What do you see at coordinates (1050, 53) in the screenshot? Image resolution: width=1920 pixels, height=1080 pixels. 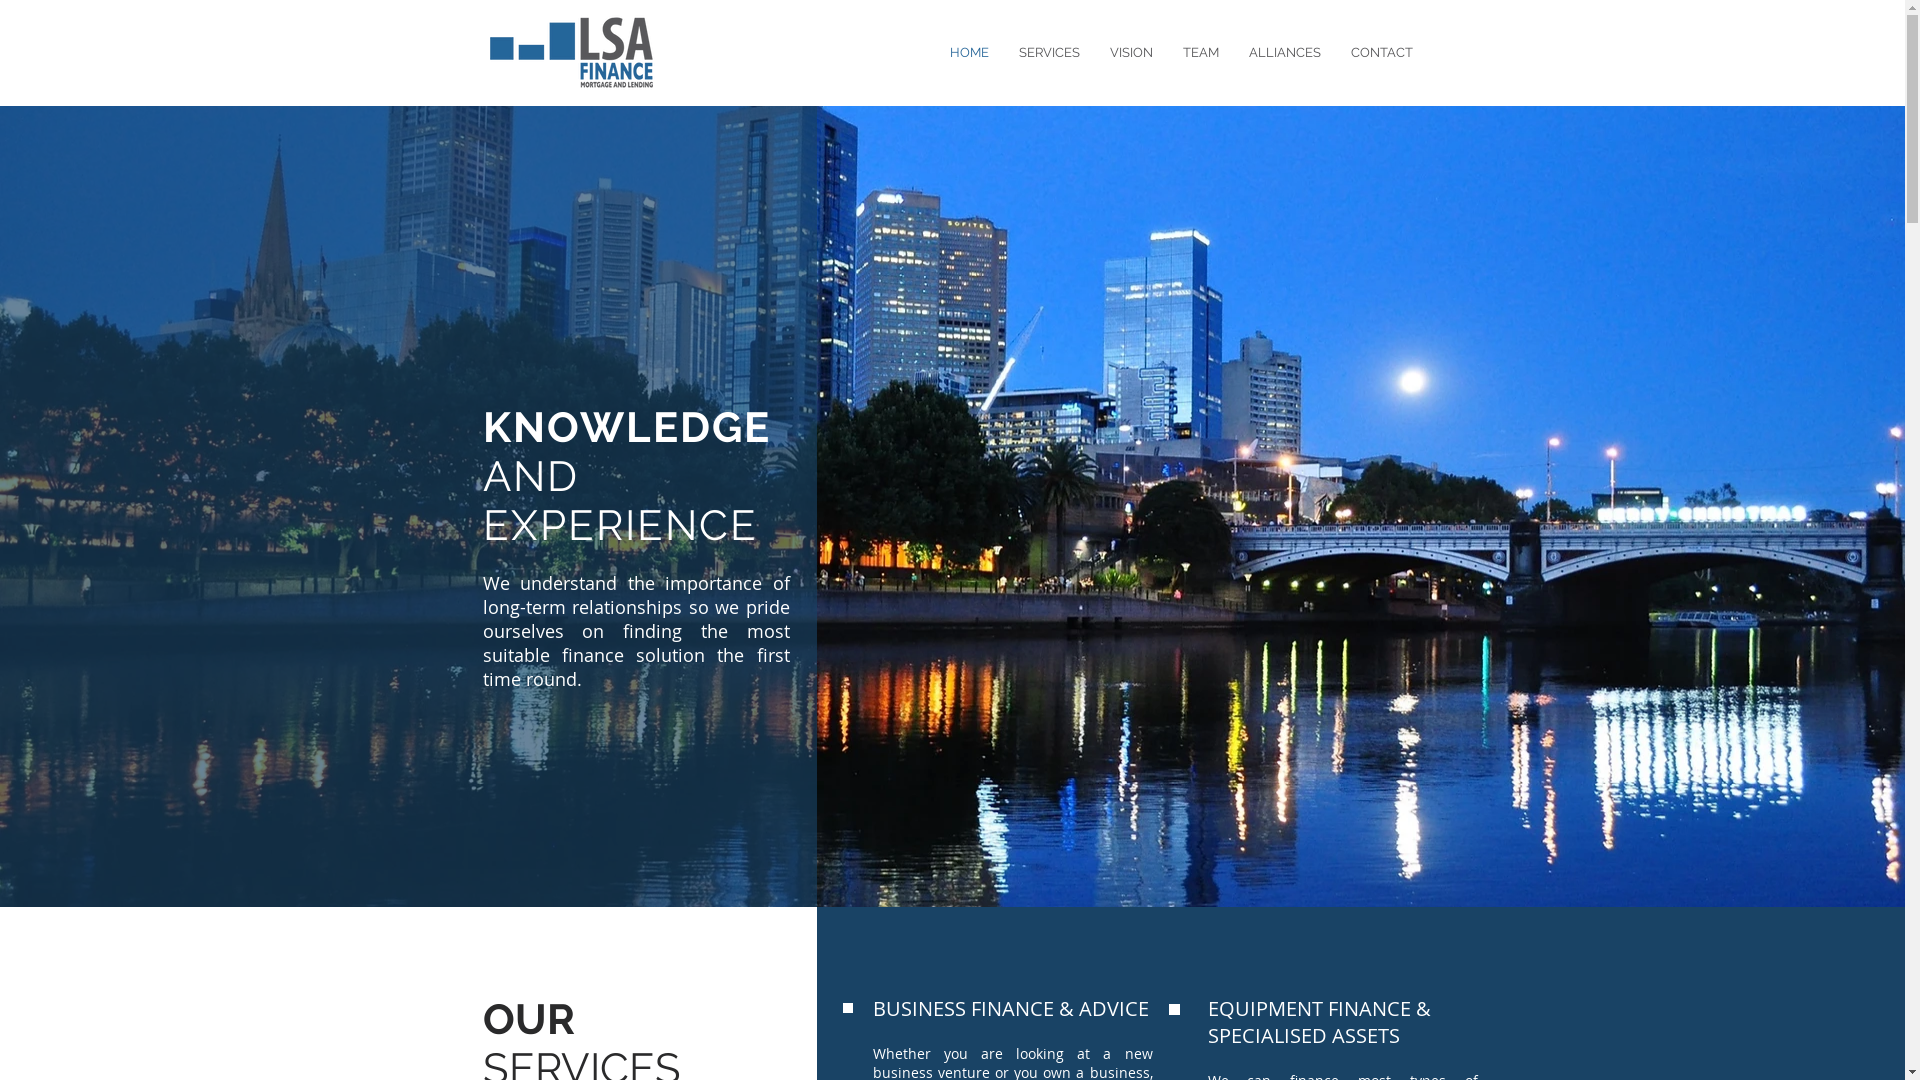 I see `SERVICES` at bounding box center [1050, 53].